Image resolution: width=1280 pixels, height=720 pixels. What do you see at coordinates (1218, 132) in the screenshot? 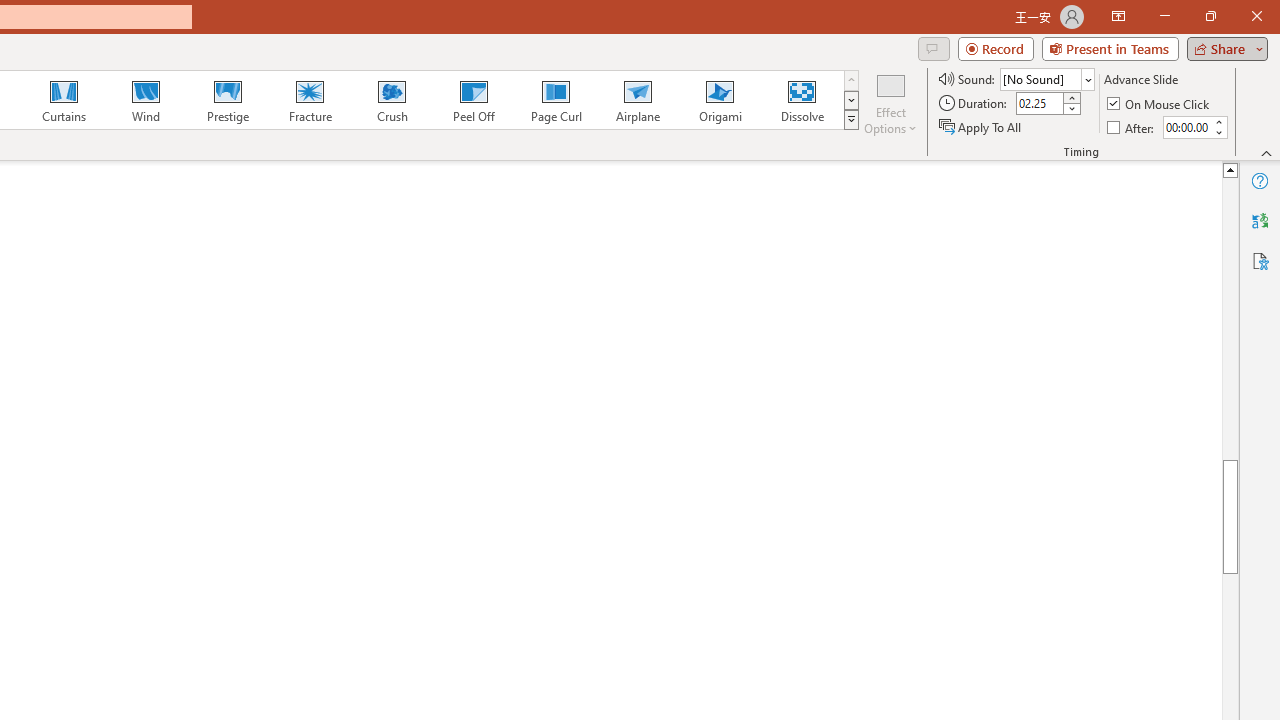
I see `Less` at bounding box center [1218, 132].